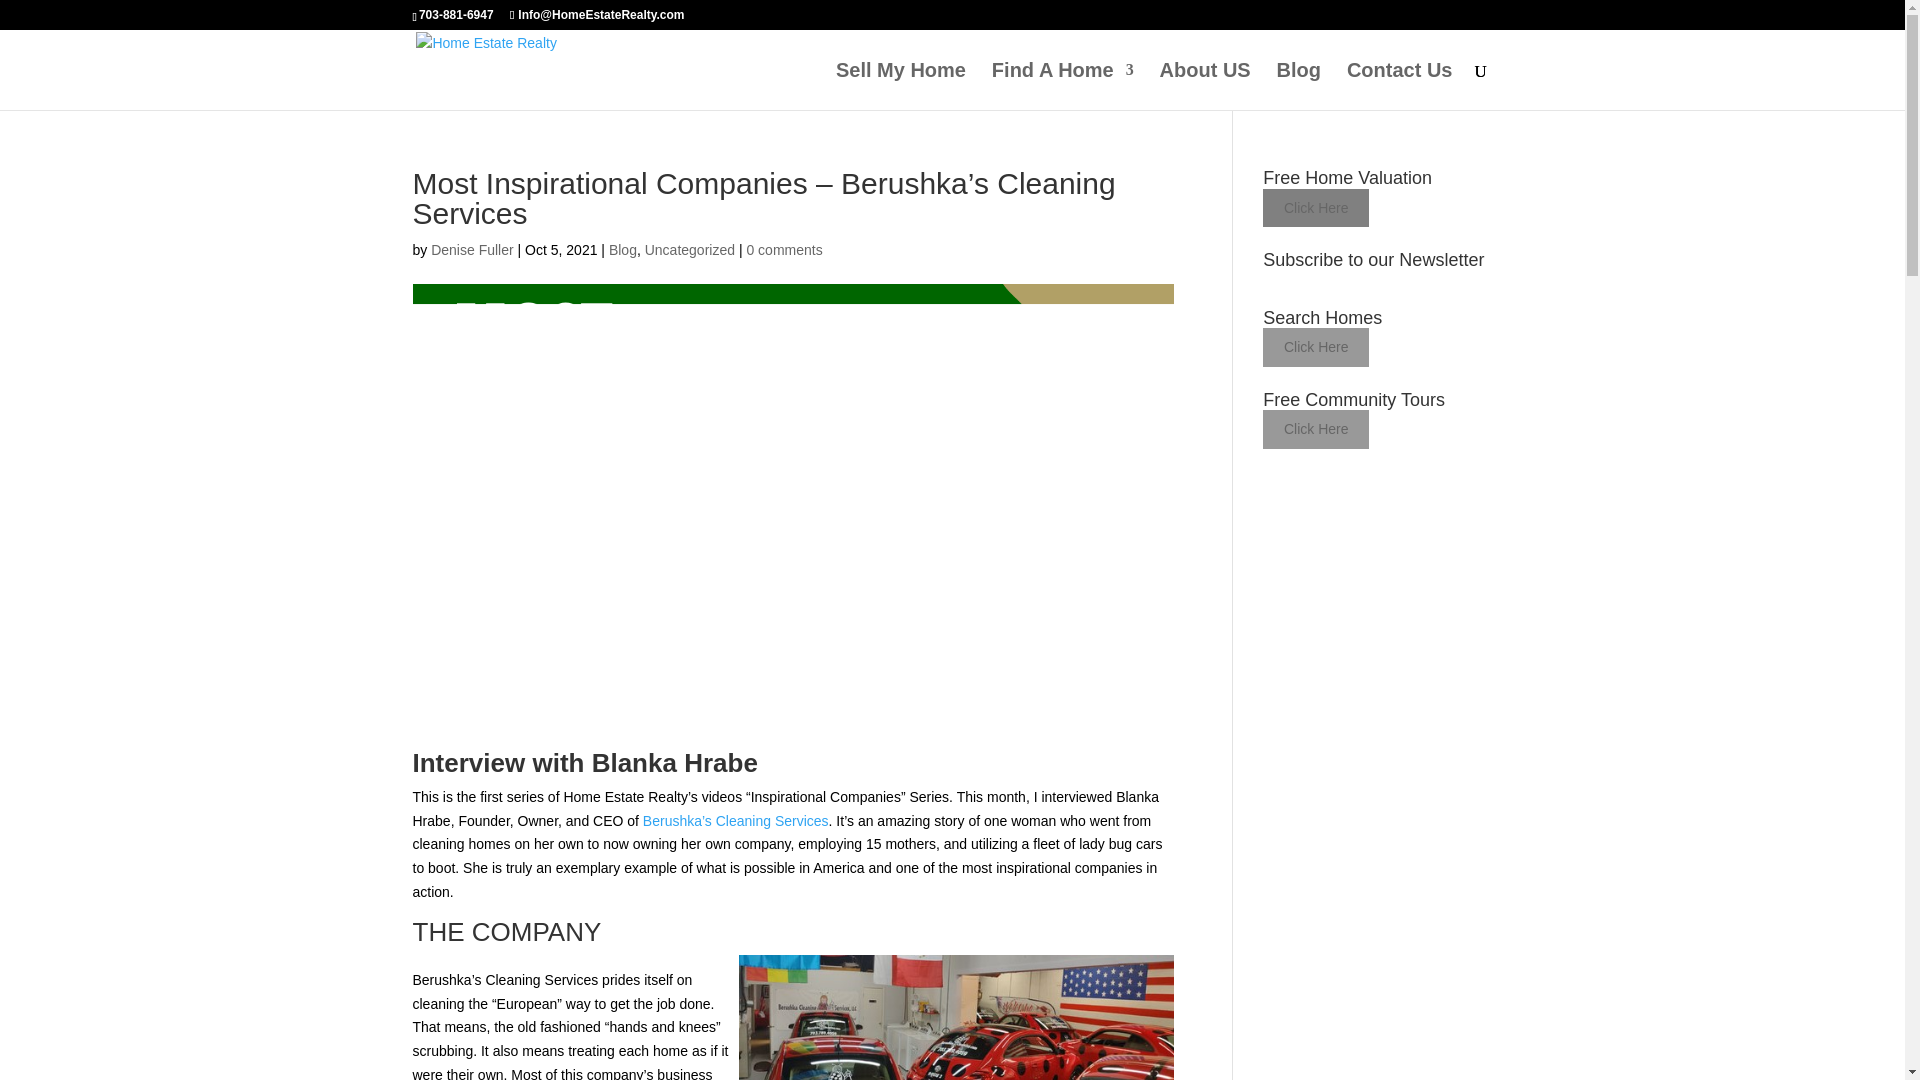 This screenshot has height=1080, width=1920. I want to click on Denise Fuller, so click(471, 250).